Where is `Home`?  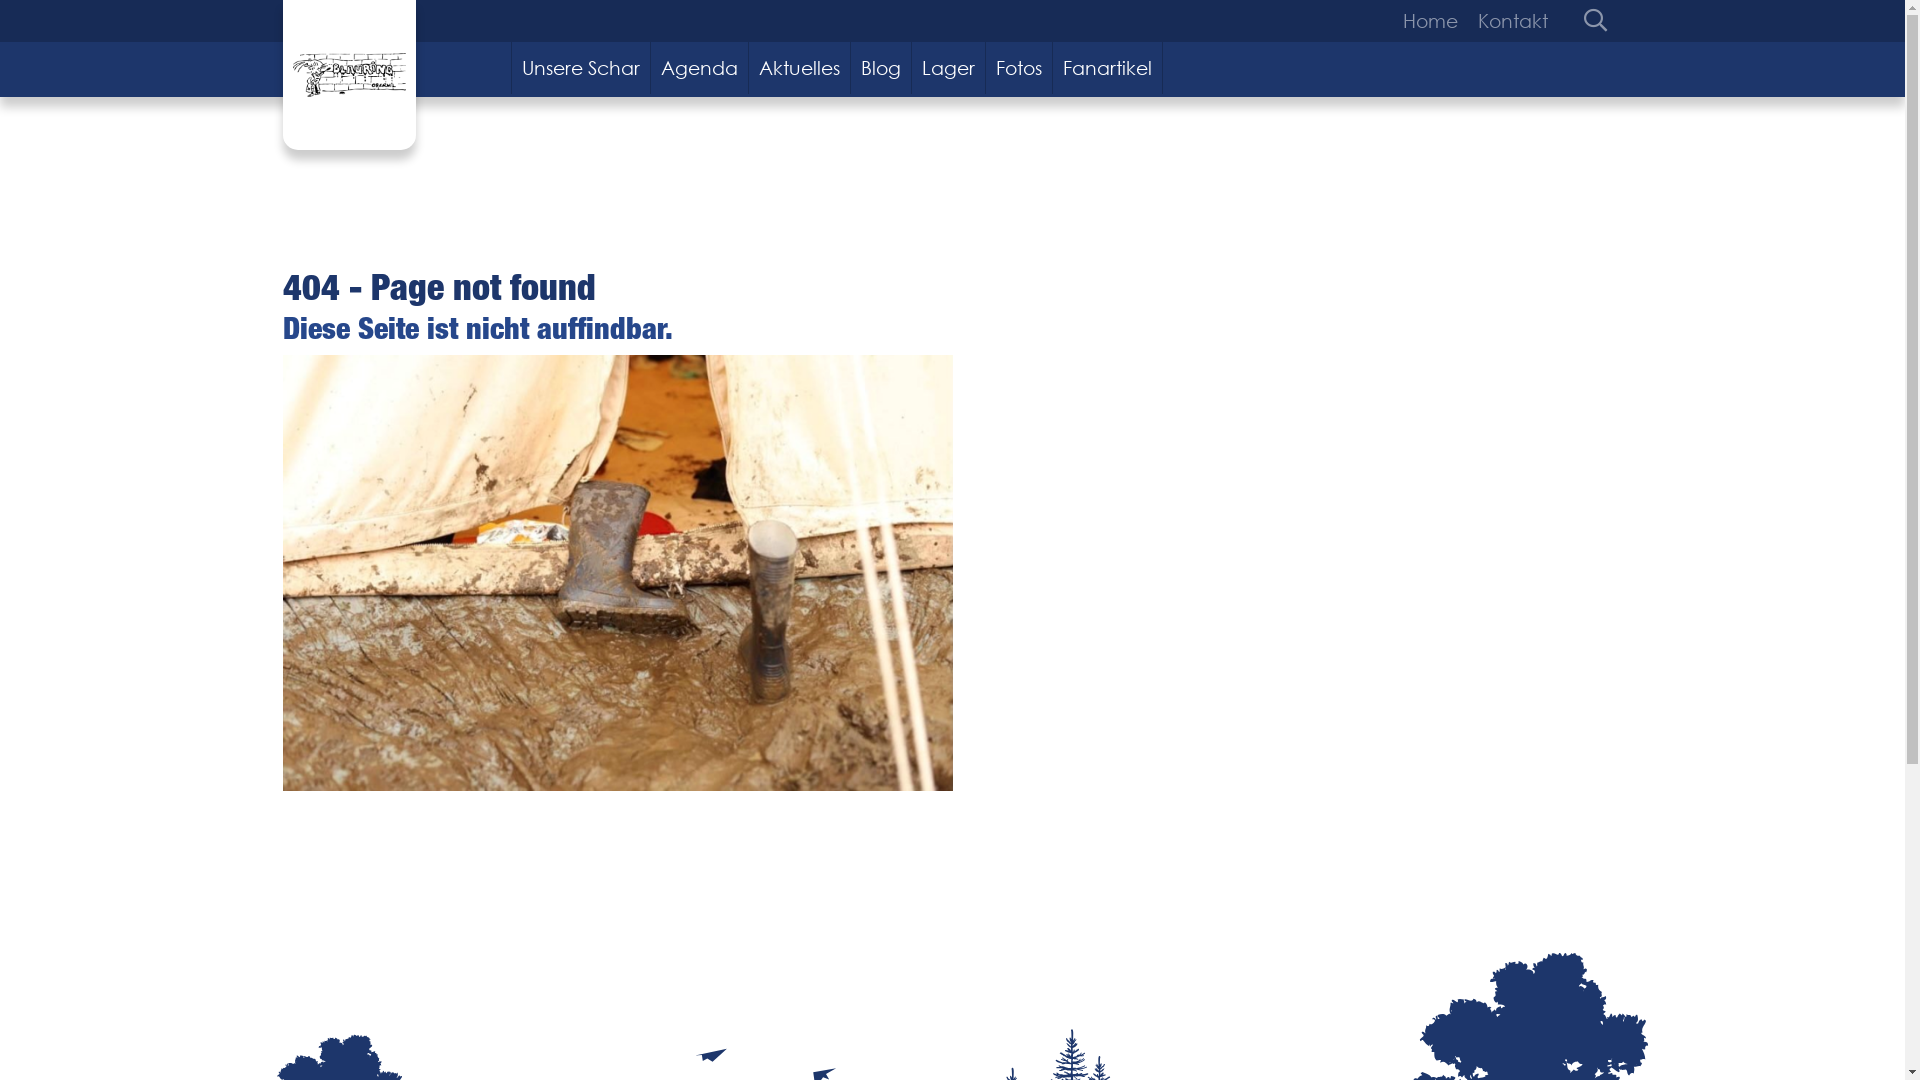 Home is located at coordinates (1434, 21).